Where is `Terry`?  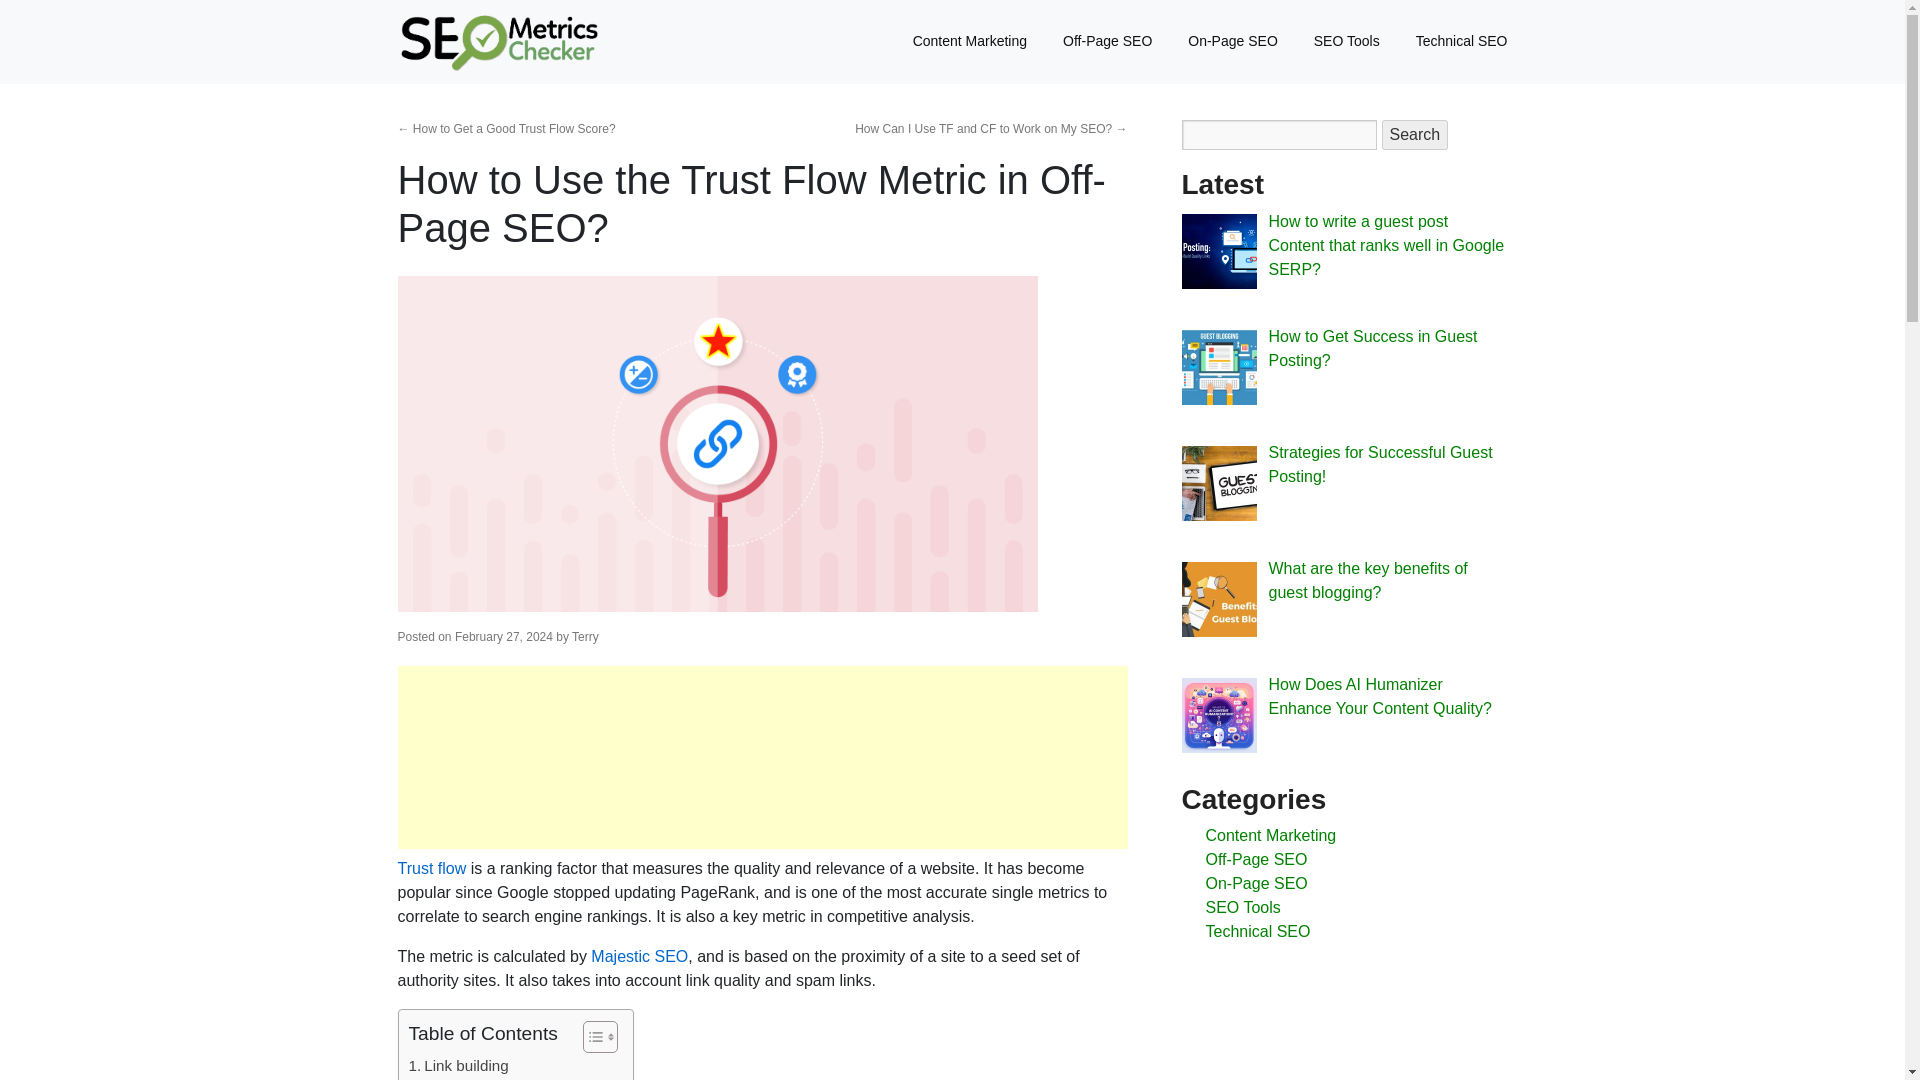
Terry is located at coordinates (586, 636).